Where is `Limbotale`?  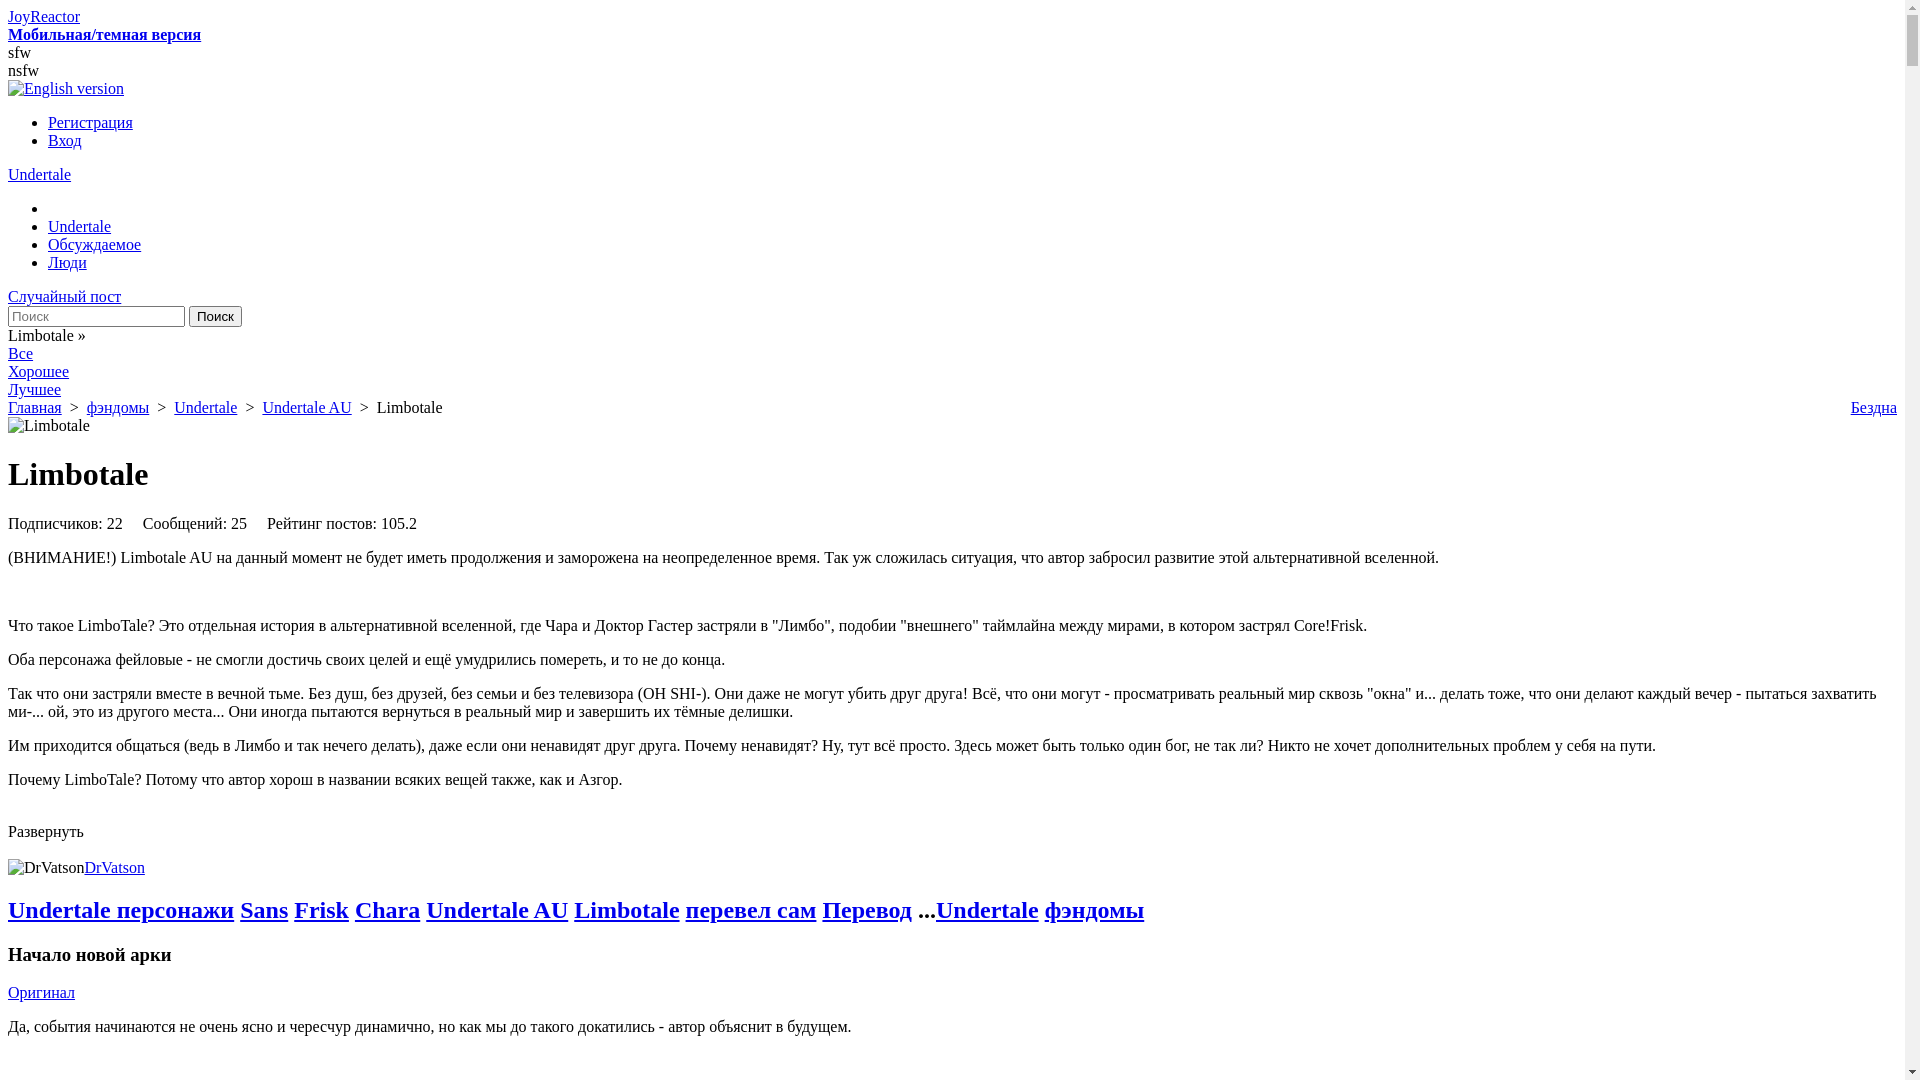 Limbotale is located at coordinates (626, 910).